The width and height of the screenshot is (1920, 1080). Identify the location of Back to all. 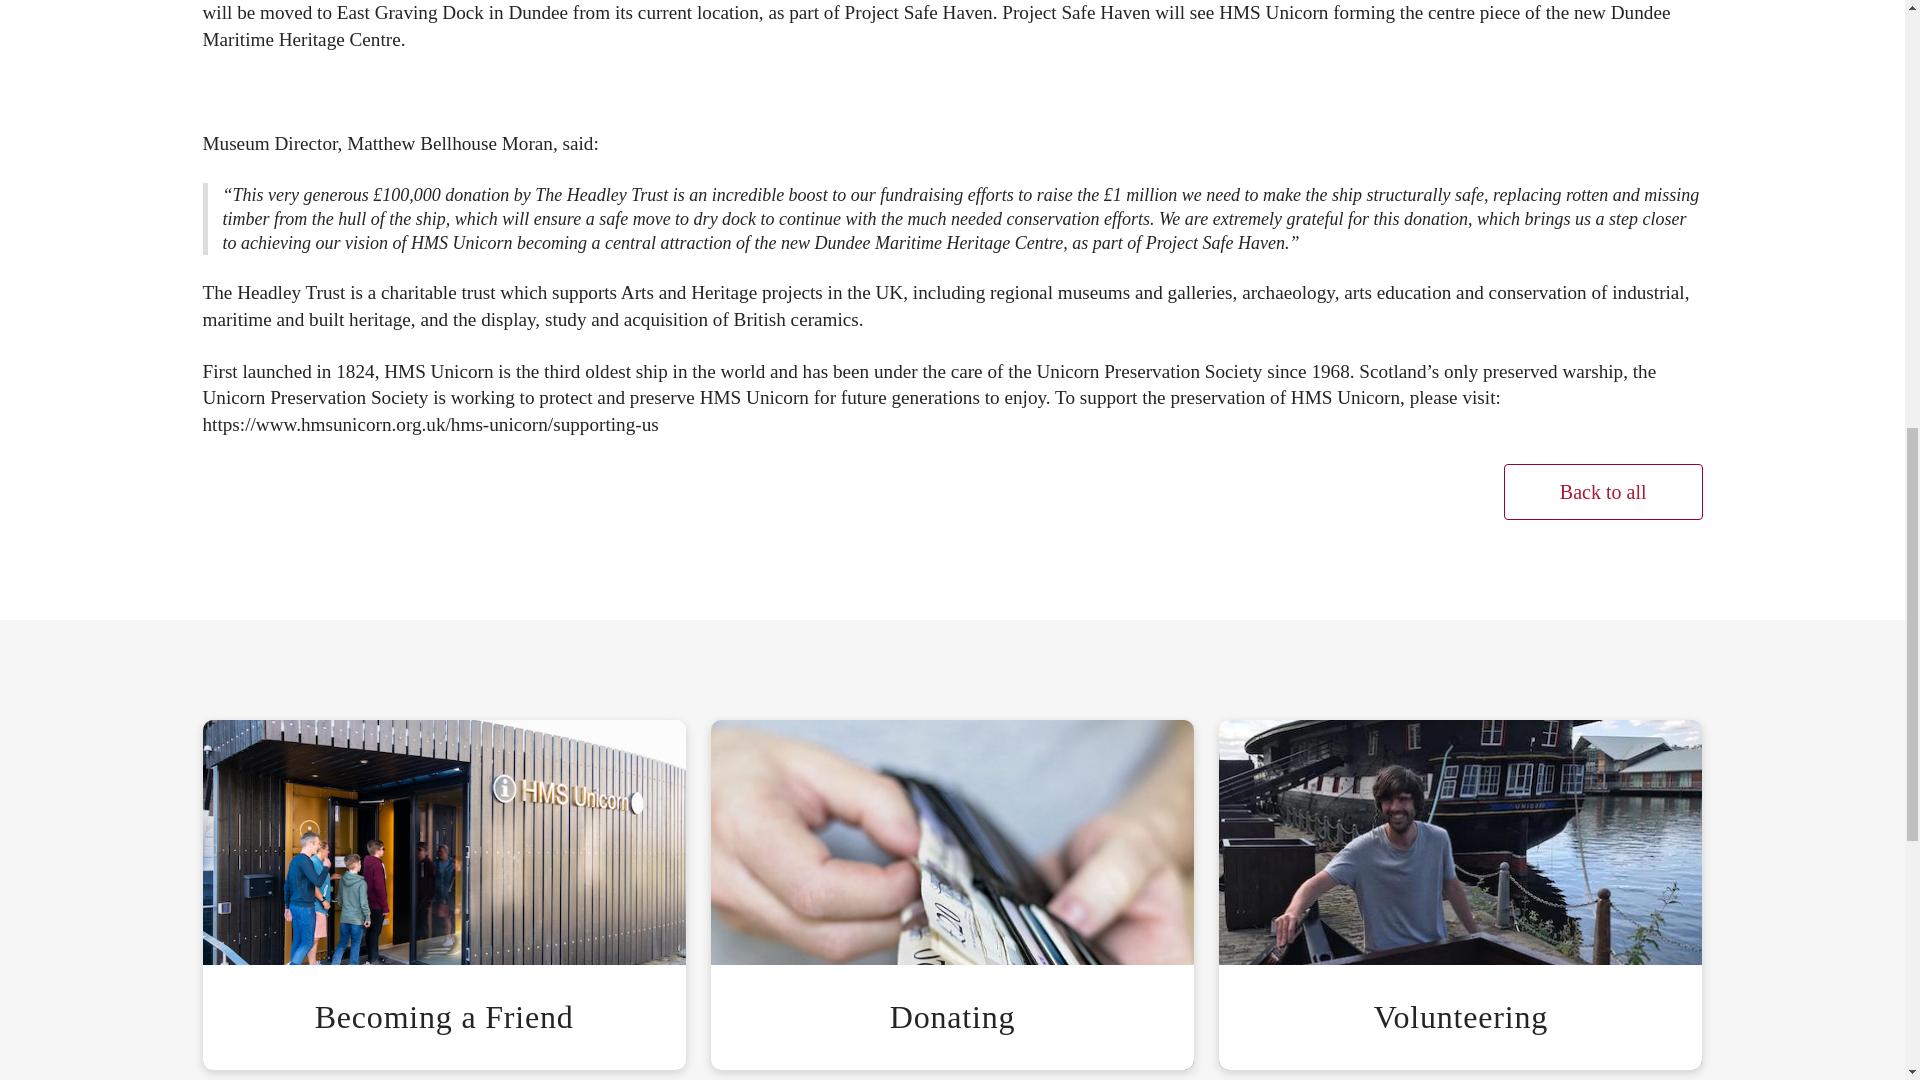
(1603, 492).